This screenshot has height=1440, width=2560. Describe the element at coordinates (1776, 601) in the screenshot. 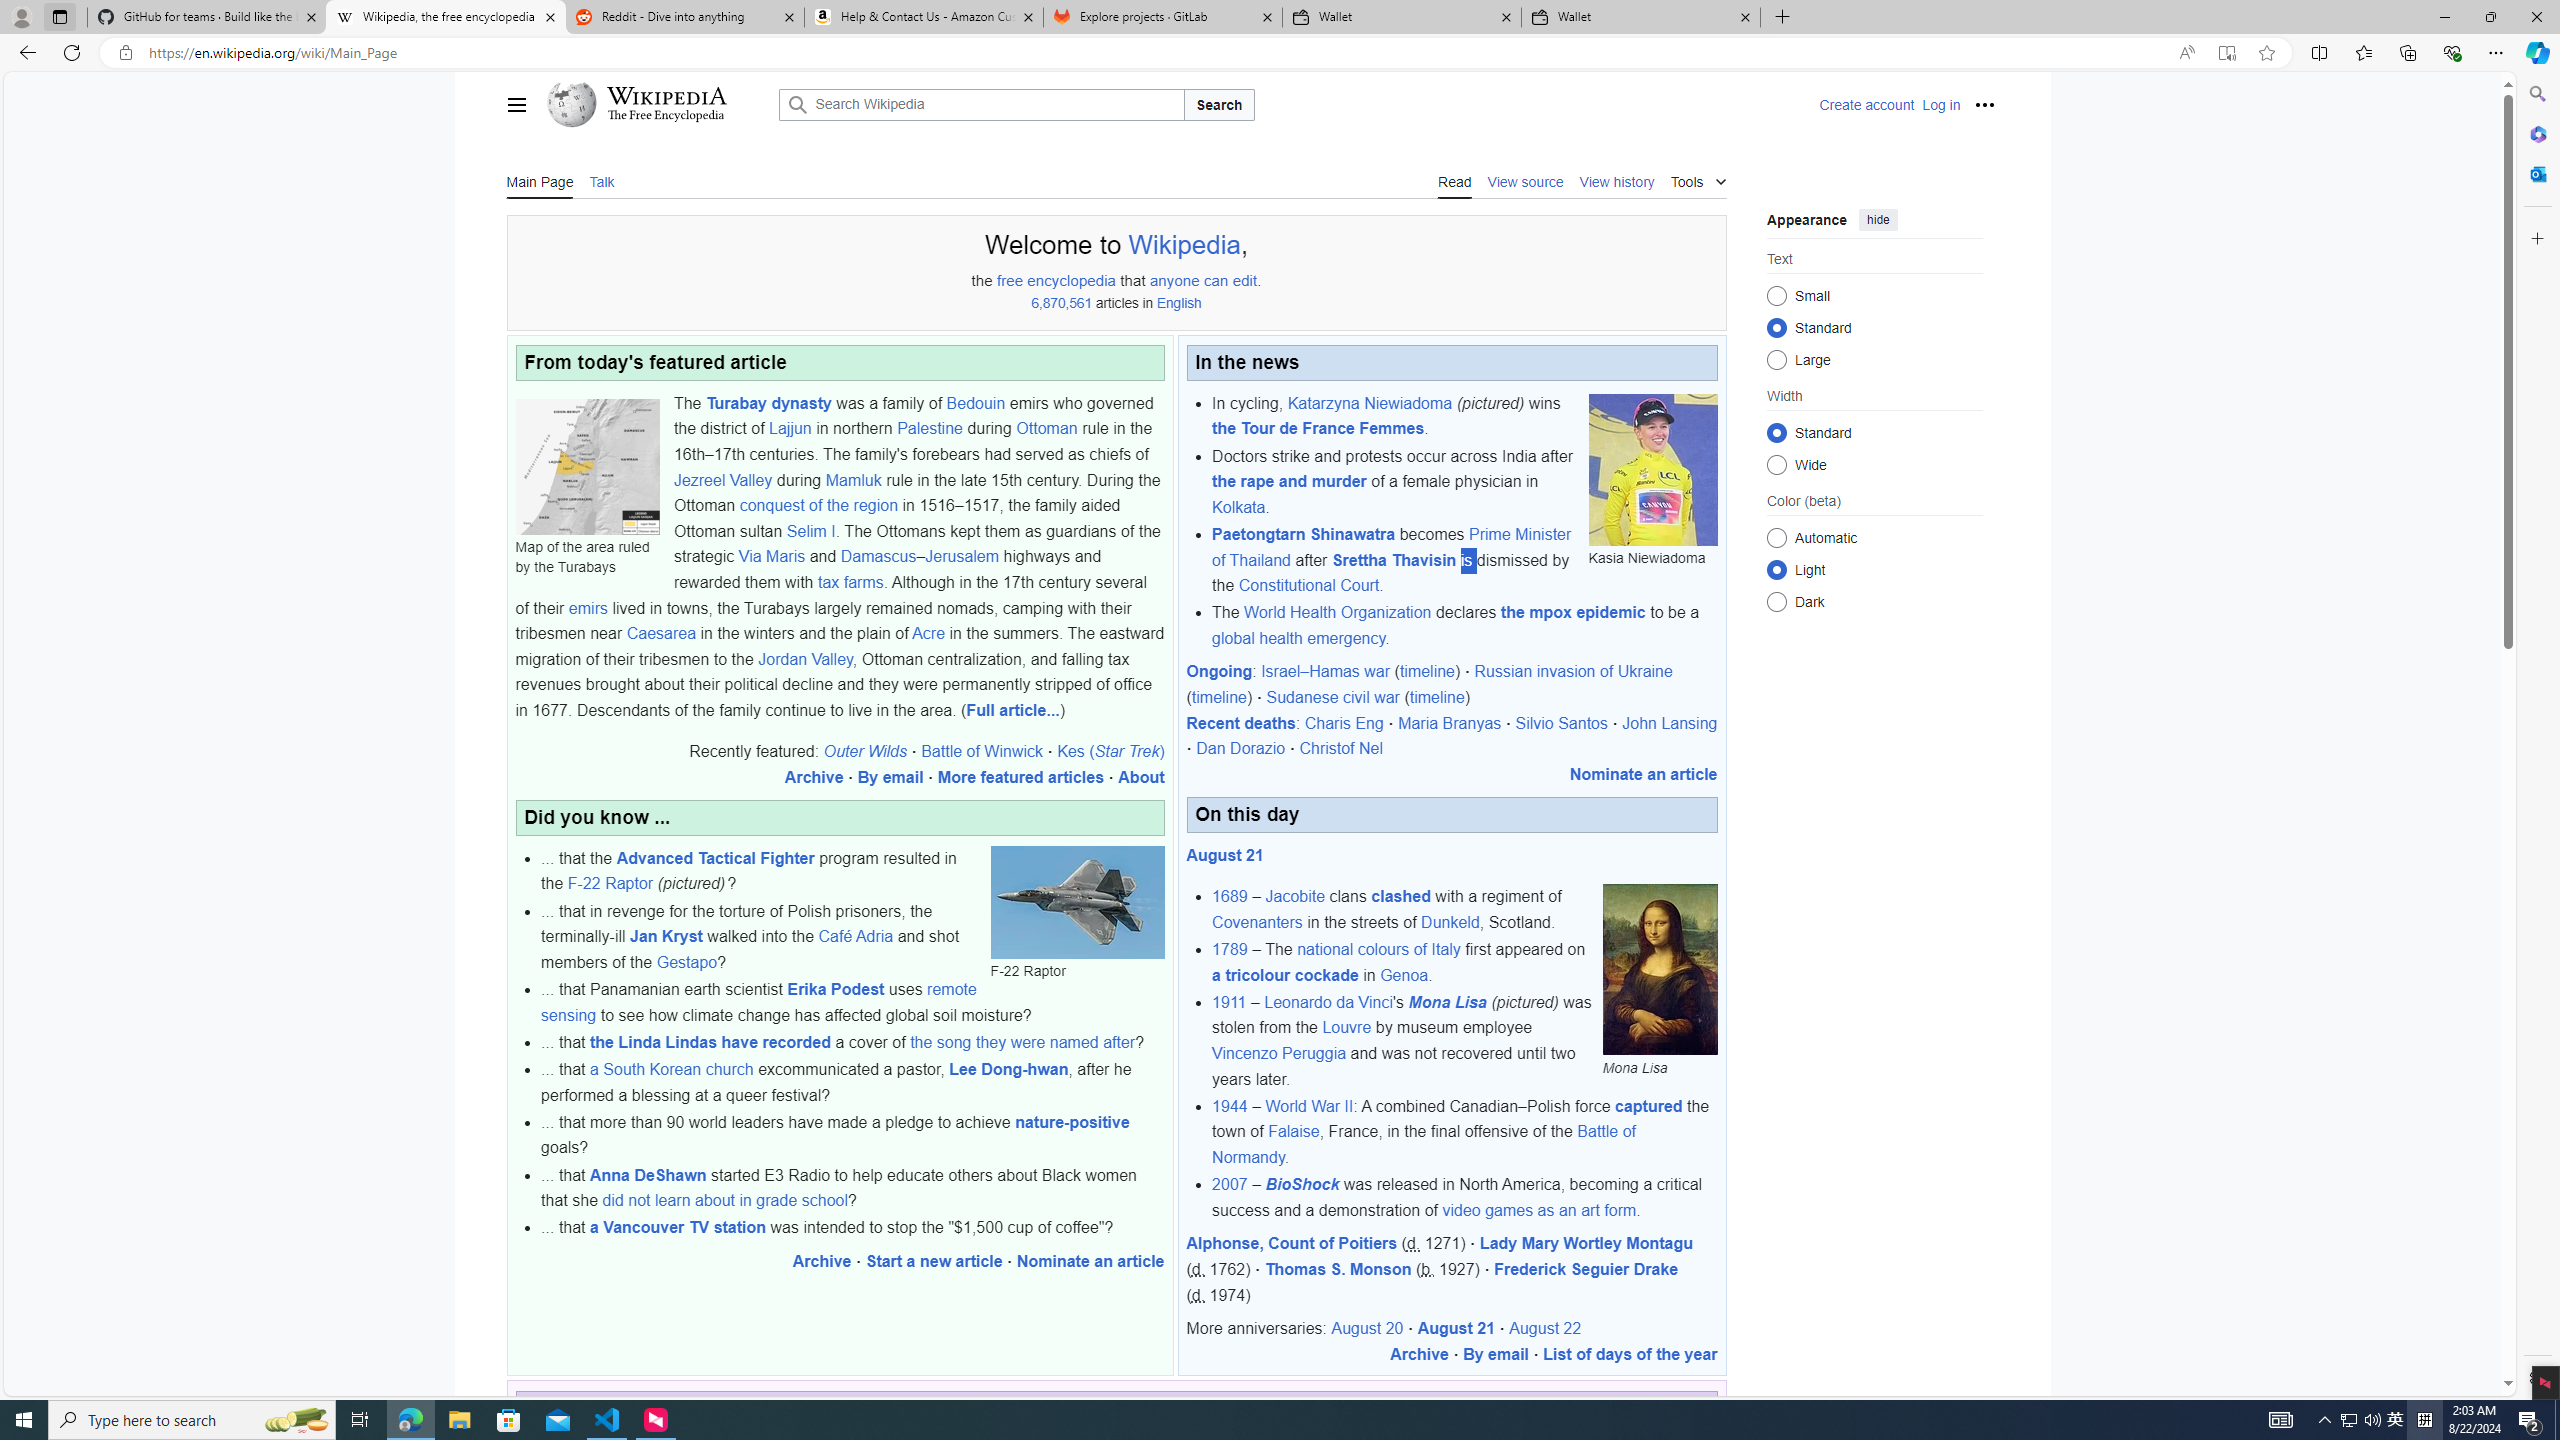

I see `Dark` at that location.